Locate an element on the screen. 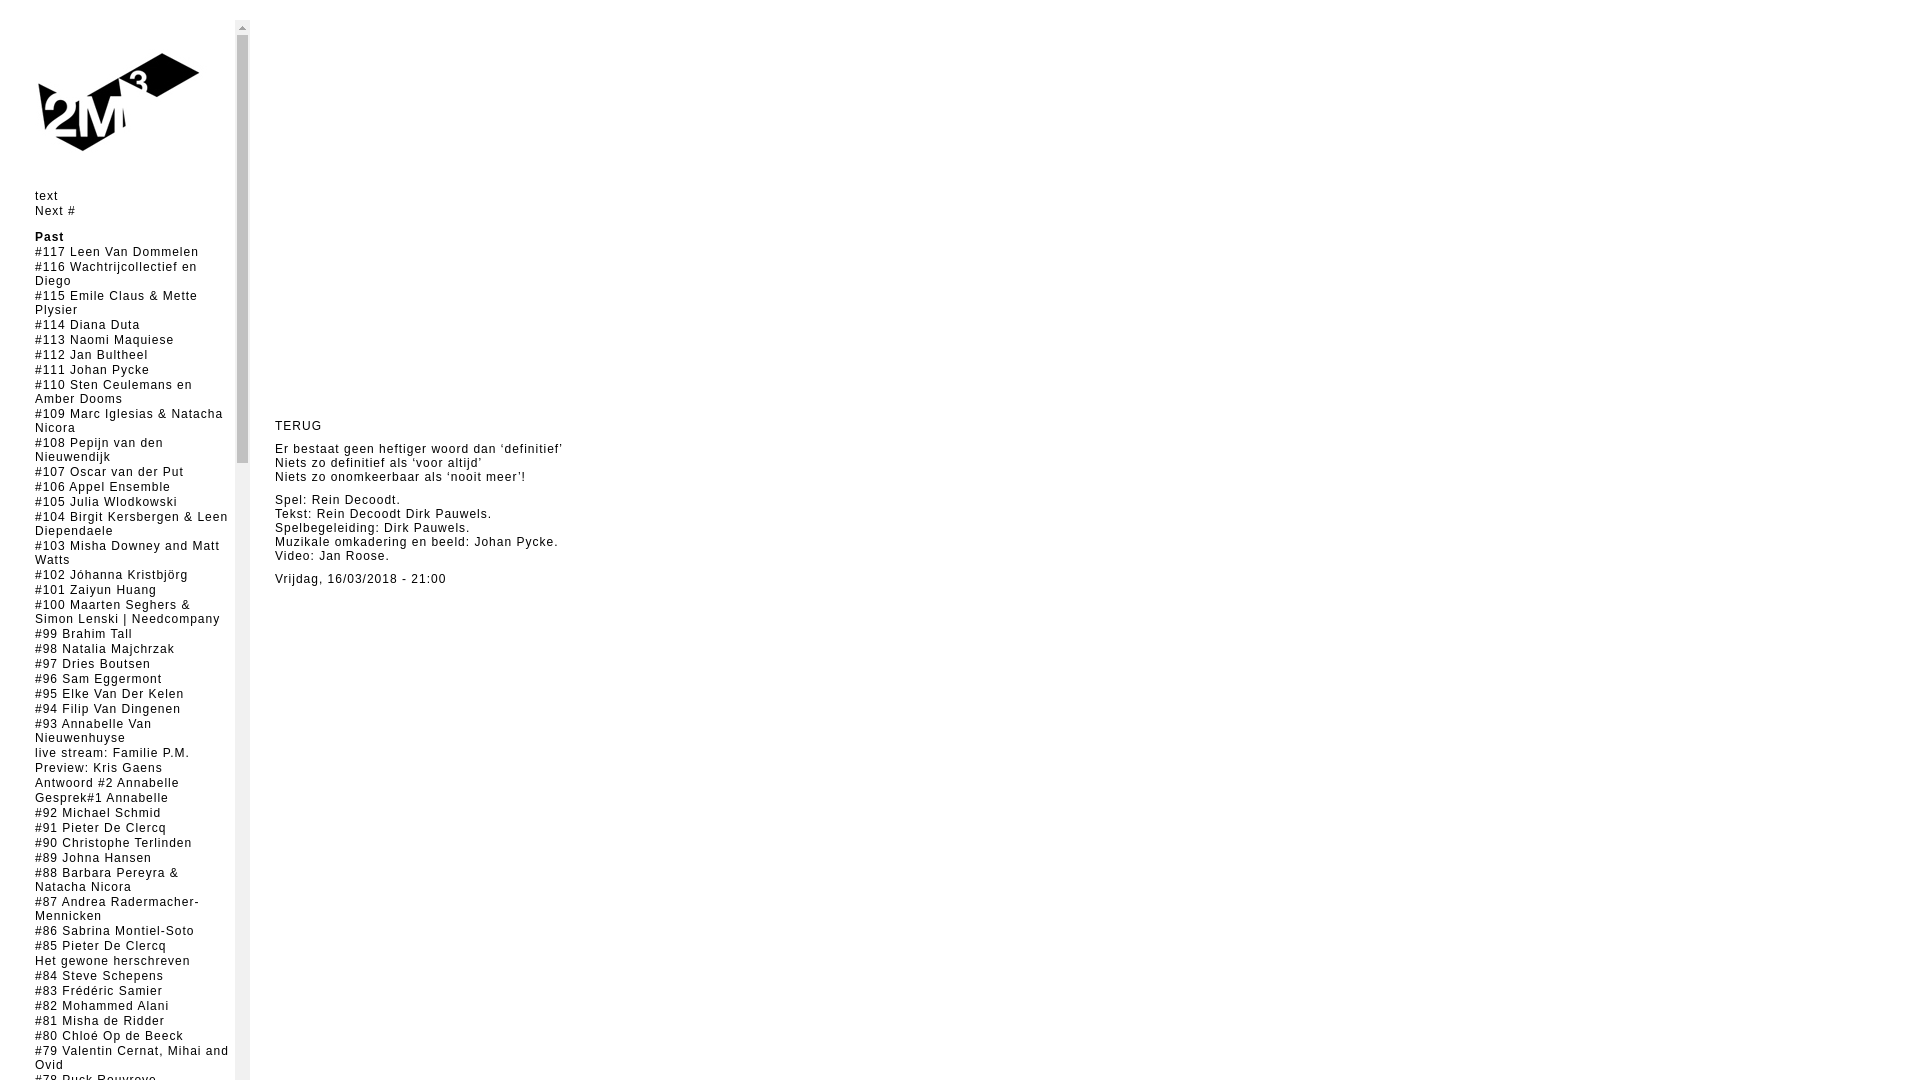 Image resolution: width=1920 pixels, height=1080 pixels. #94 Filip Van Dingenen is located at coordinates (108, 709).